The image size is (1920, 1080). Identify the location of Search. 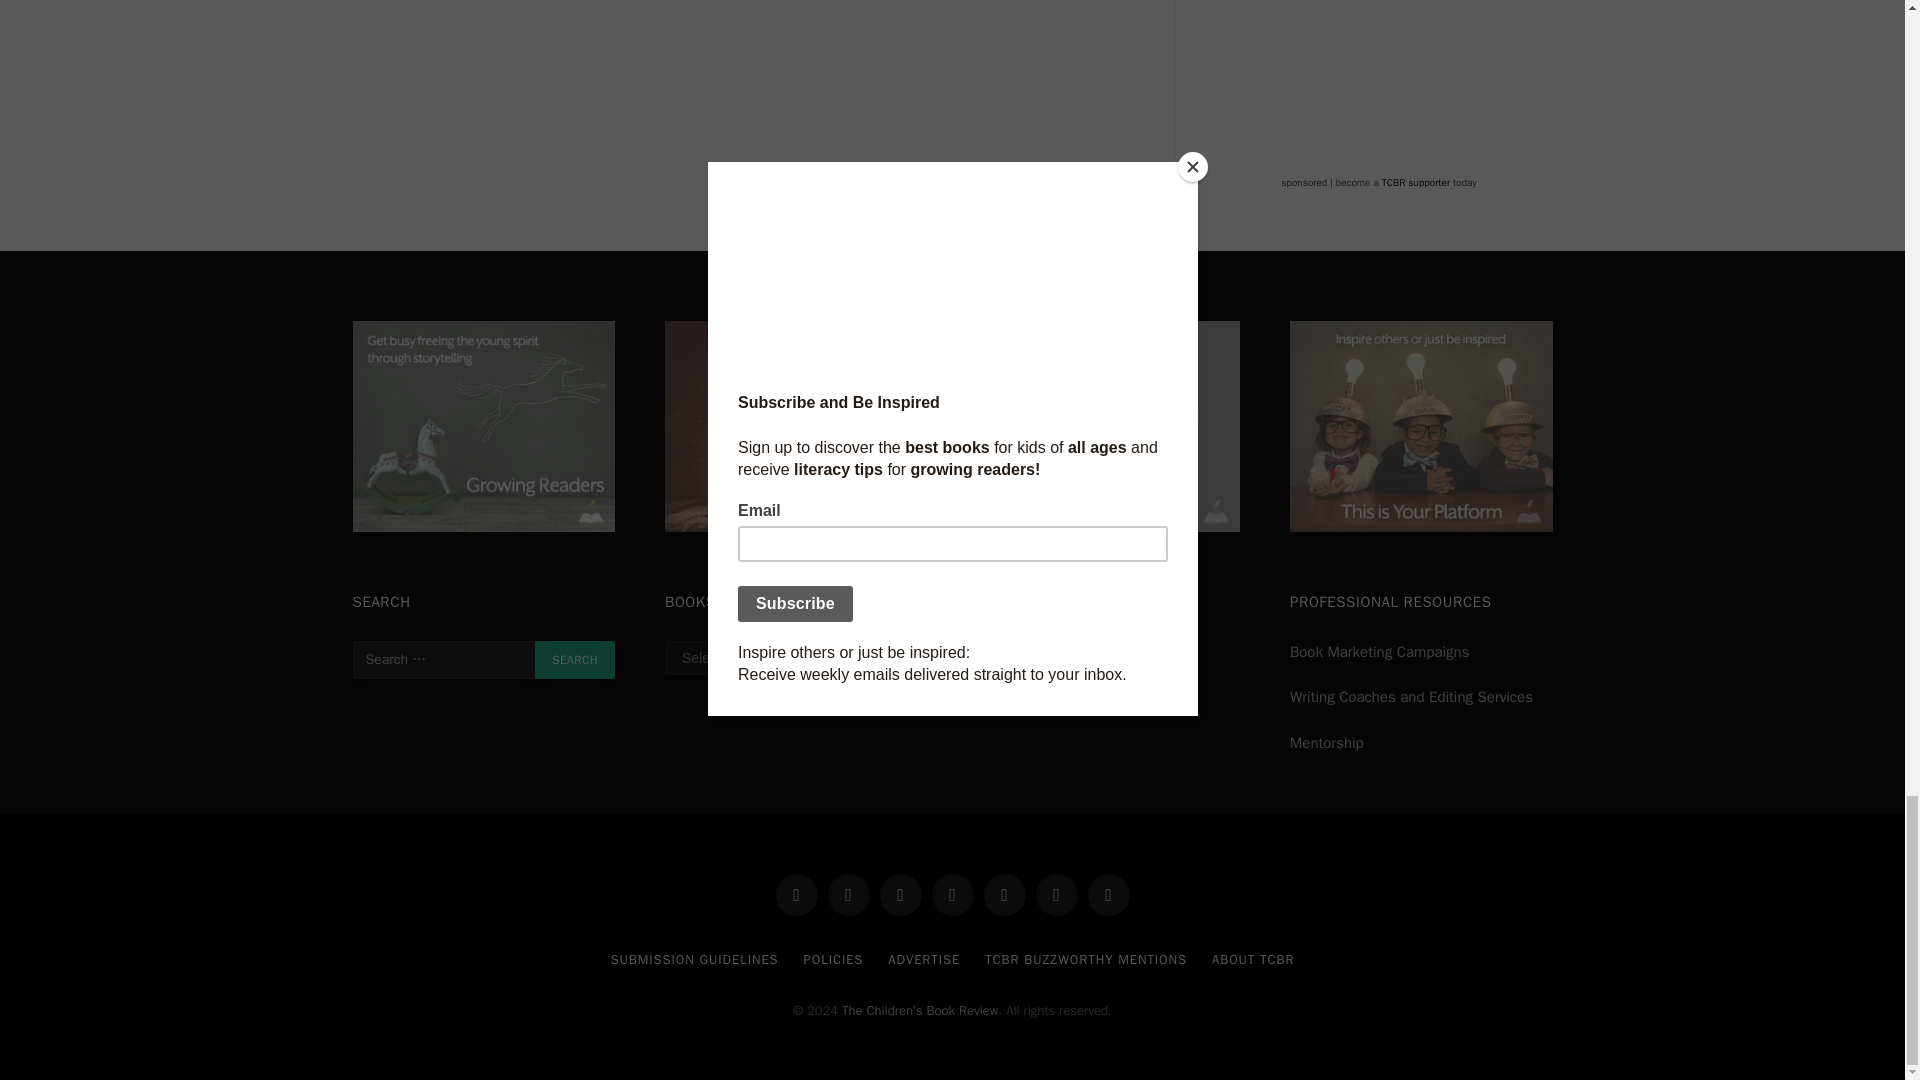
(574, 660).